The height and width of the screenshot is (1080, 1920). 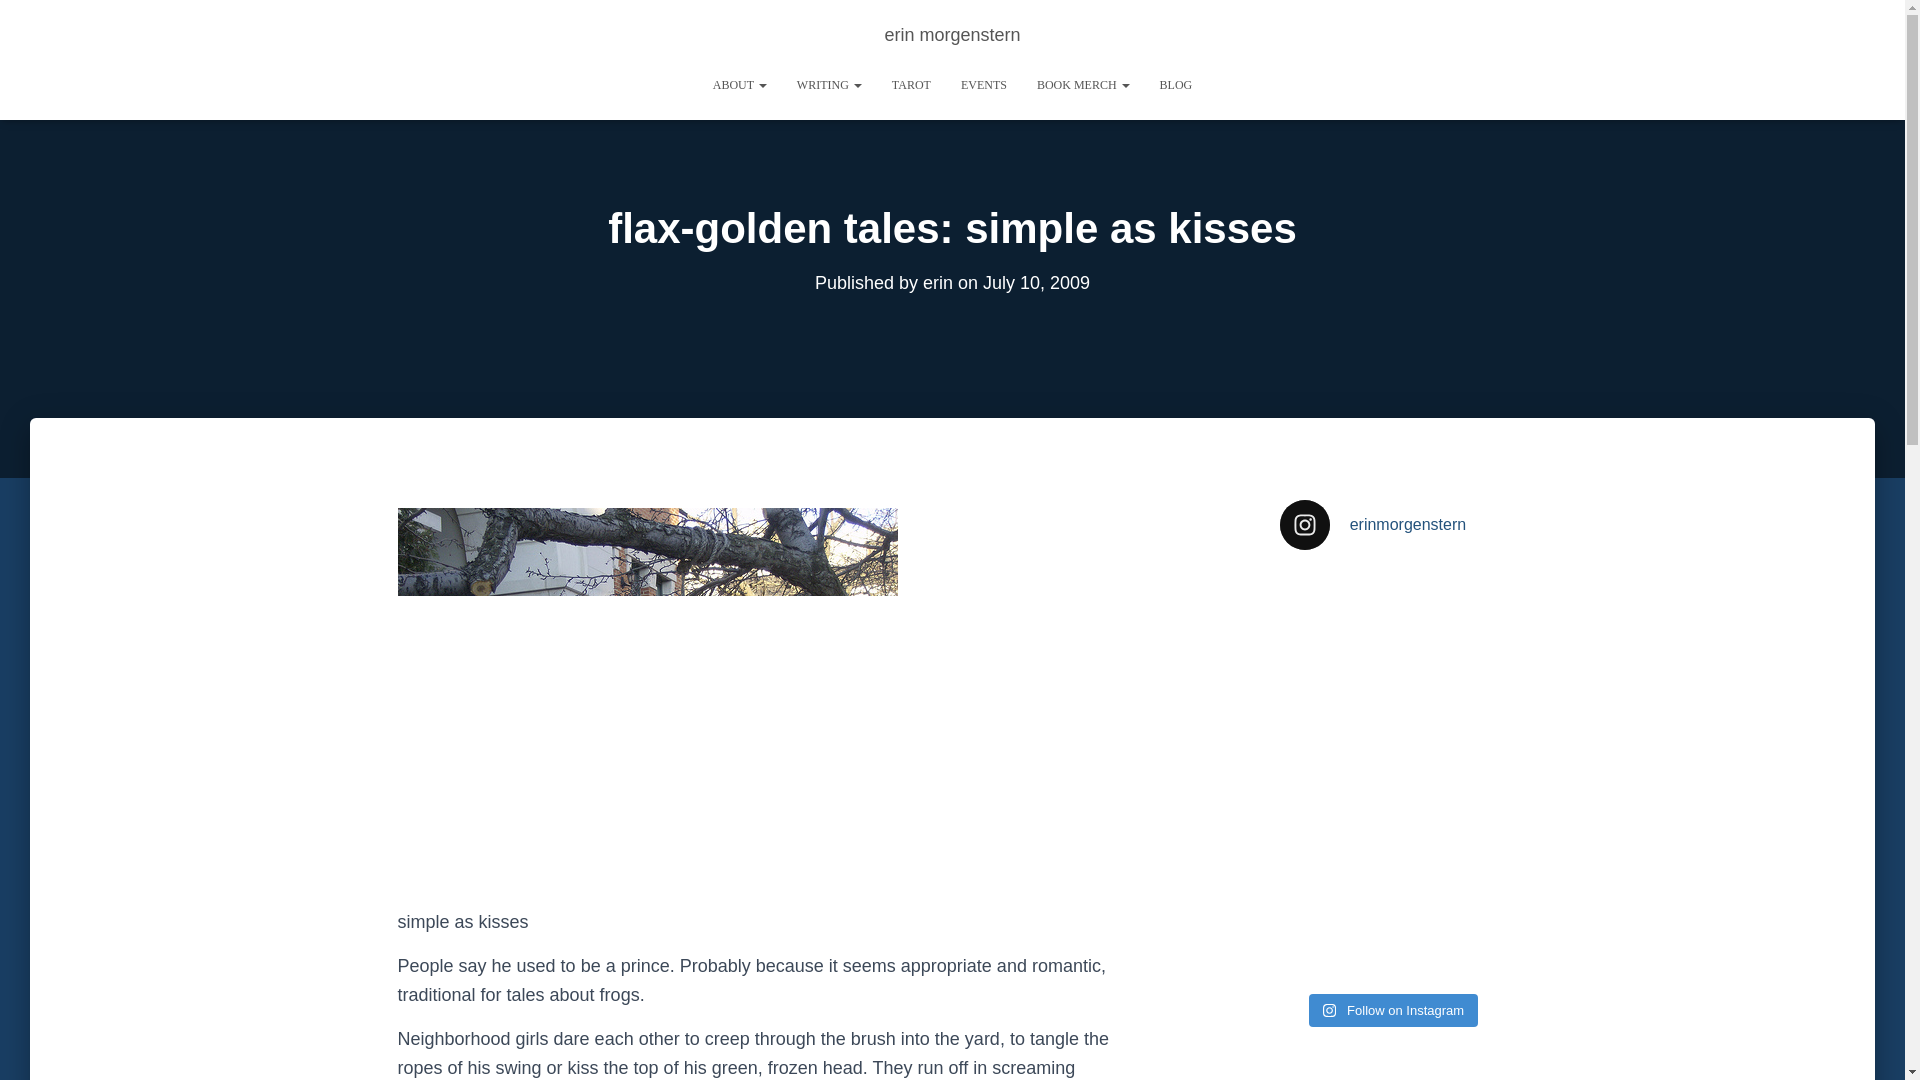 I want to click on About, so click(x=740, y=85).